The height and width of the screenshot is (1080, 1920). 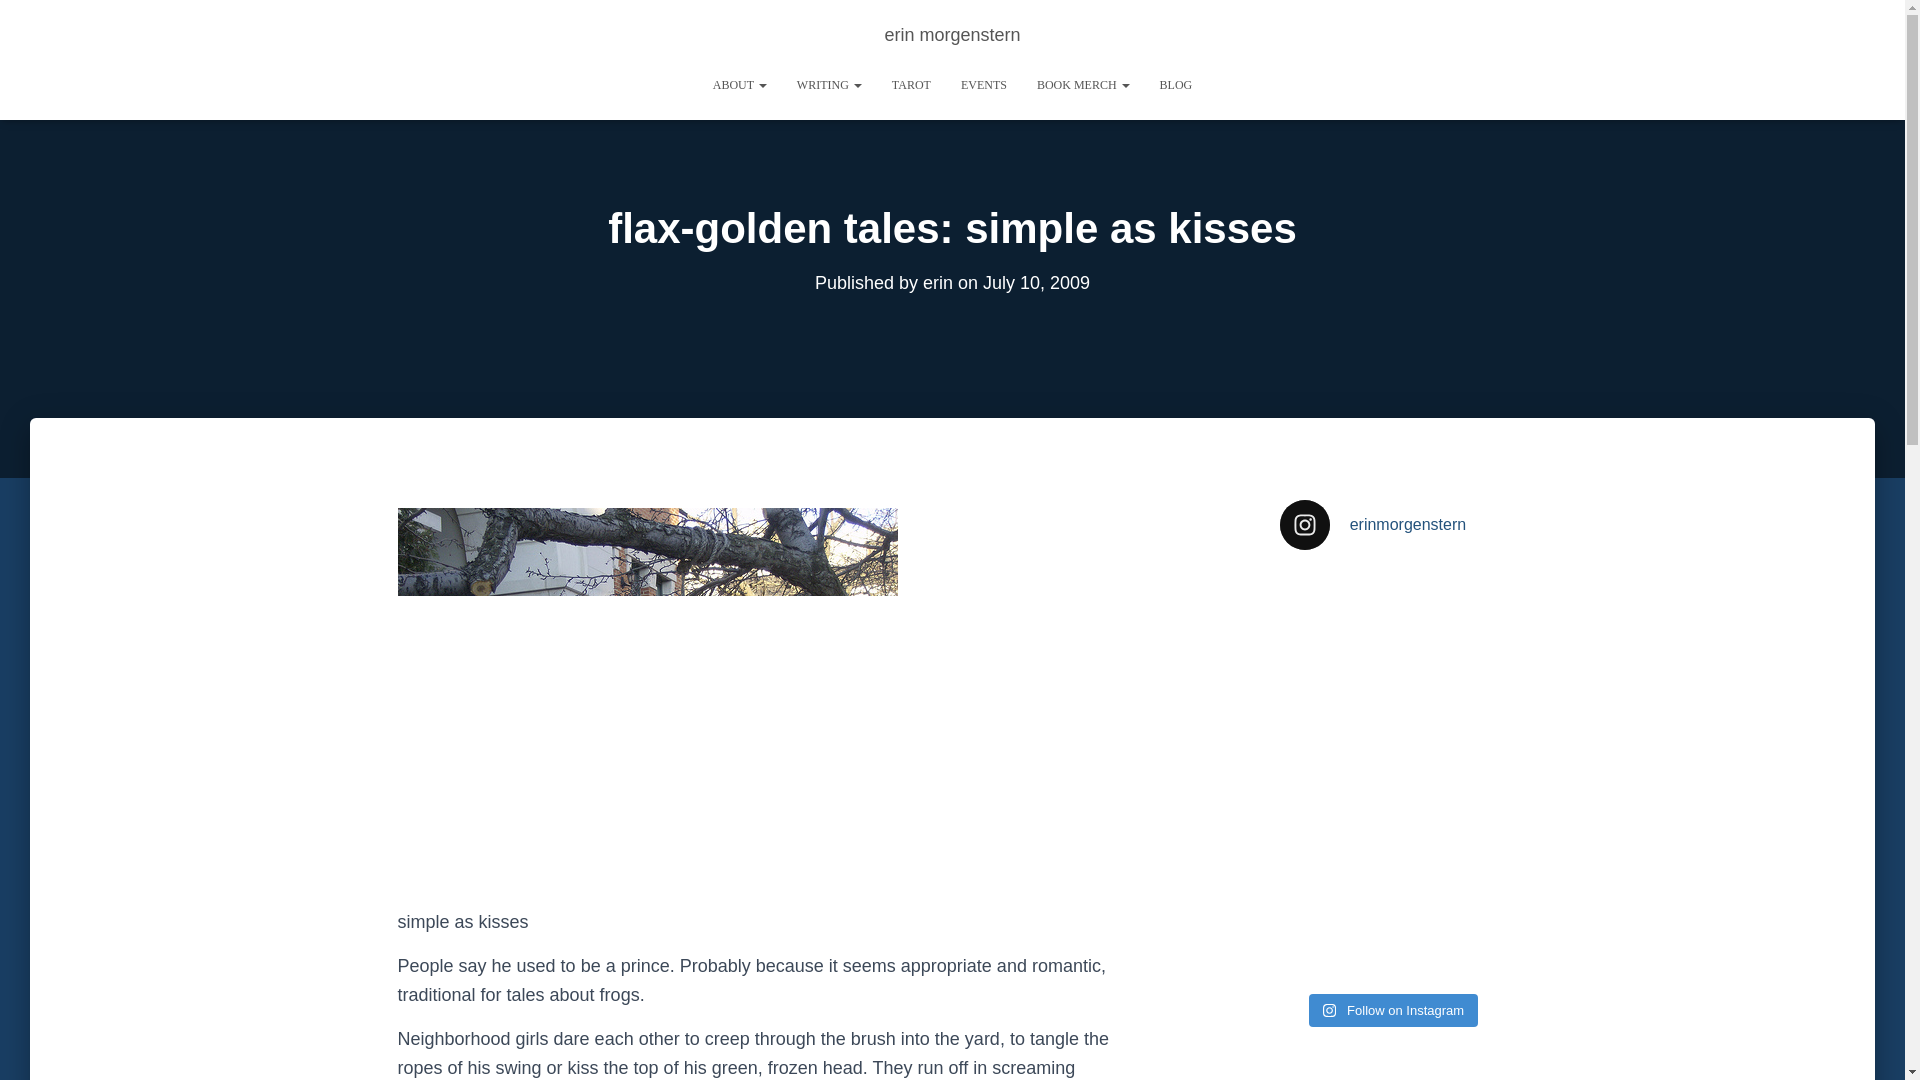 I want to click on About, so click(x=740, y=85).